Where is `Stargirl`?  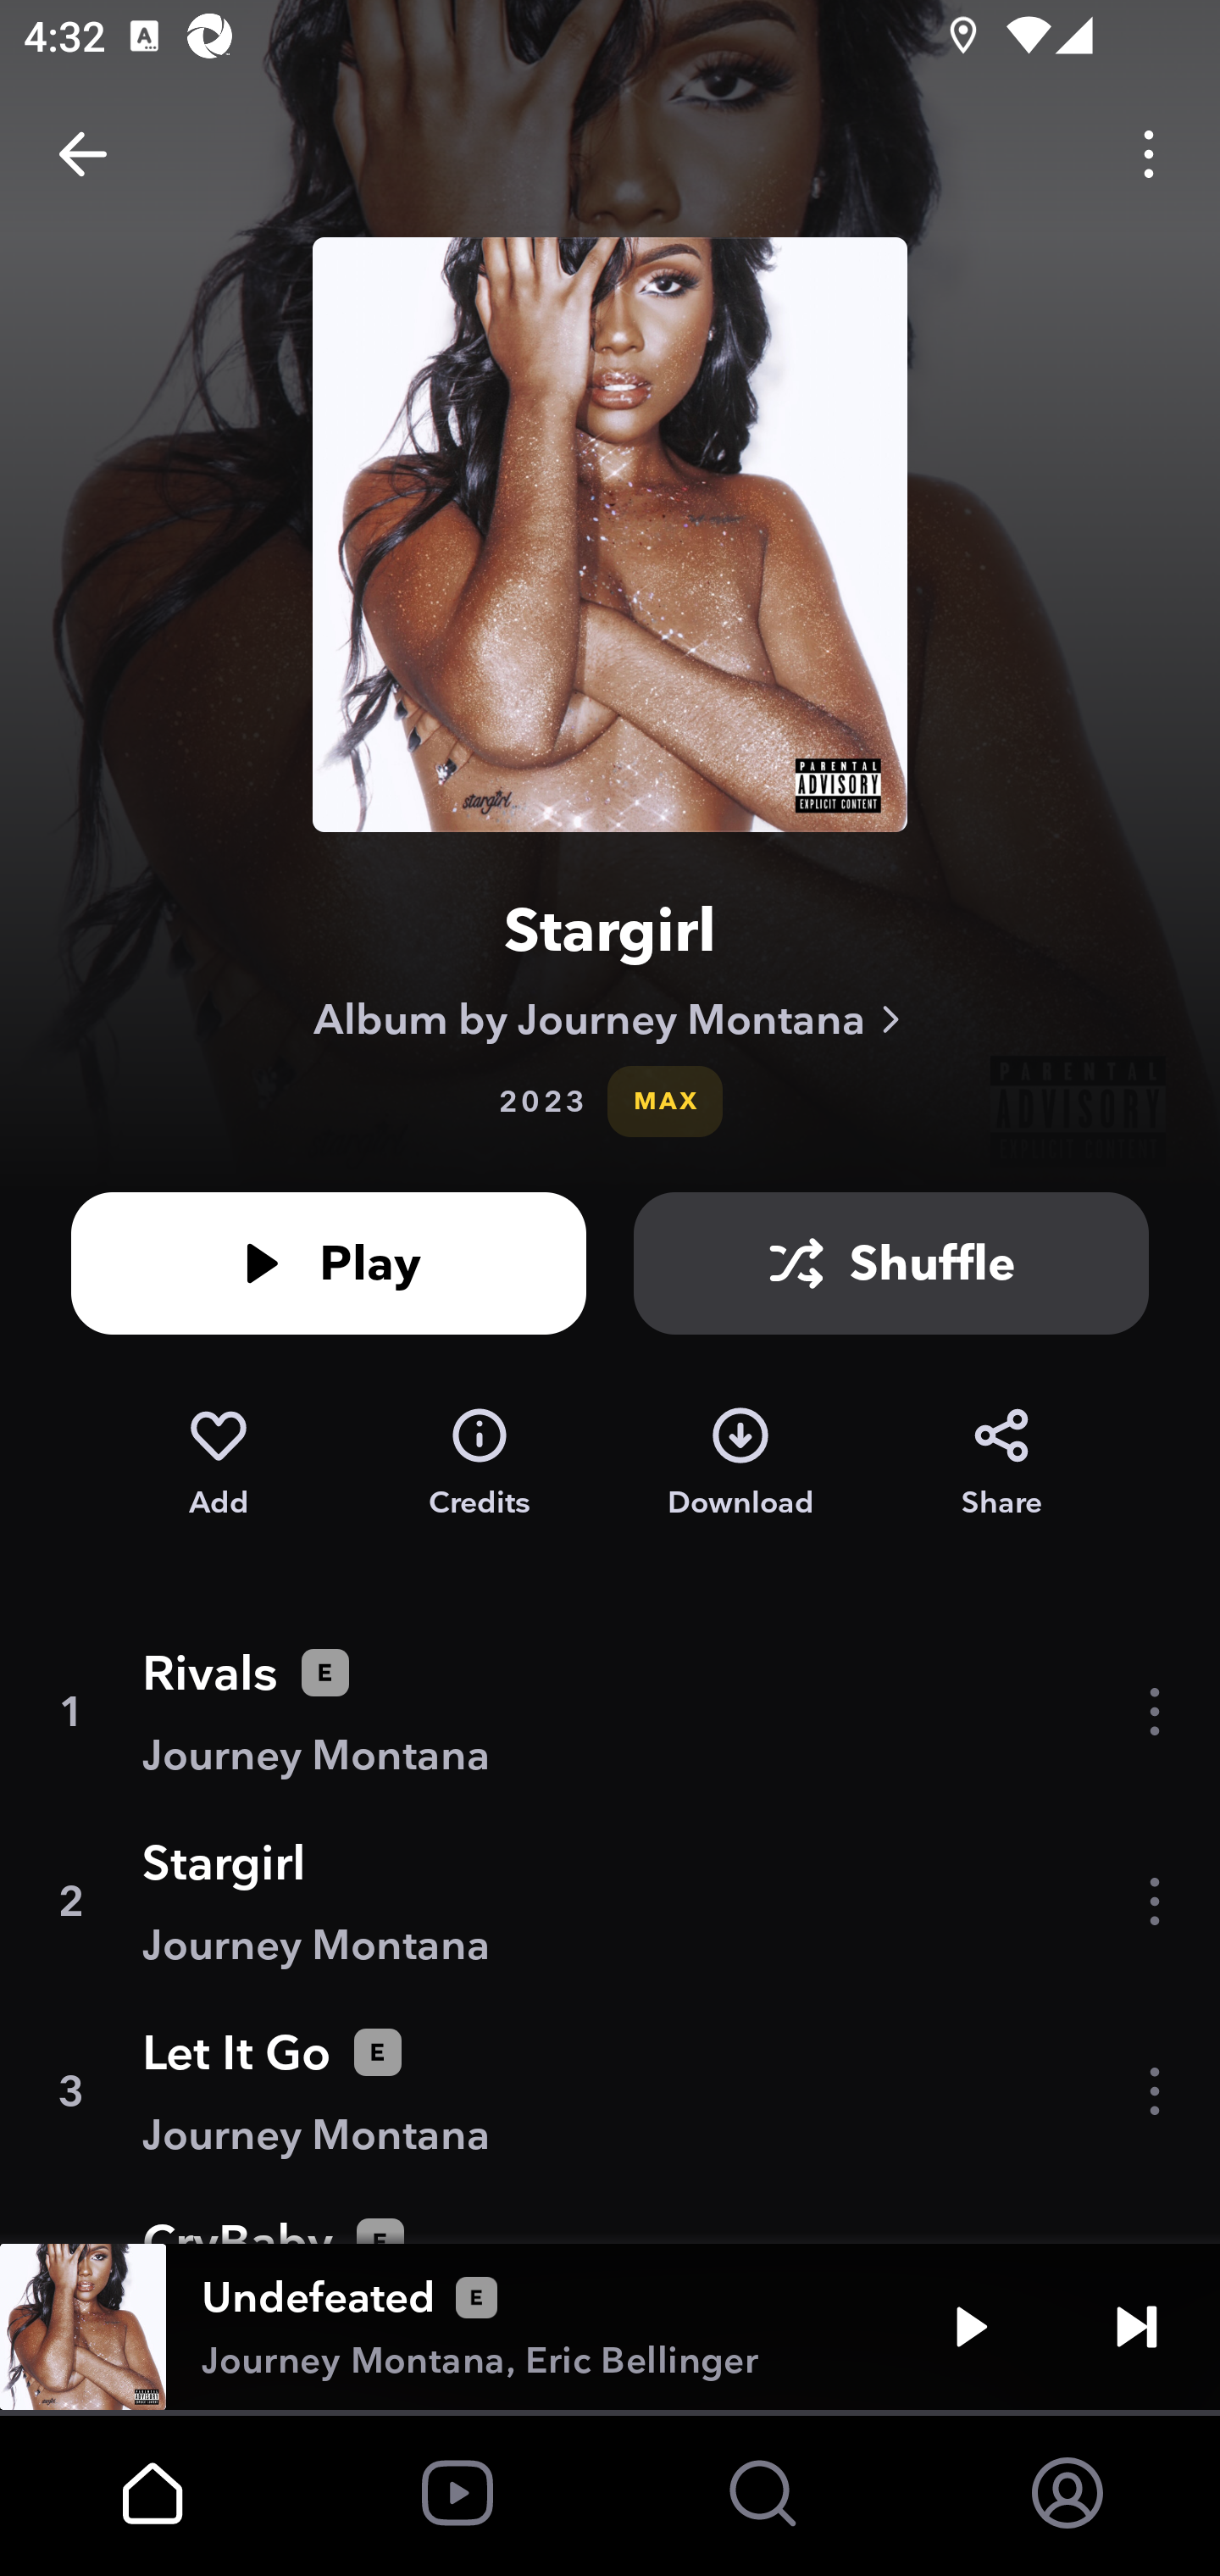
Stargirl is located at coordinates (610, 930).